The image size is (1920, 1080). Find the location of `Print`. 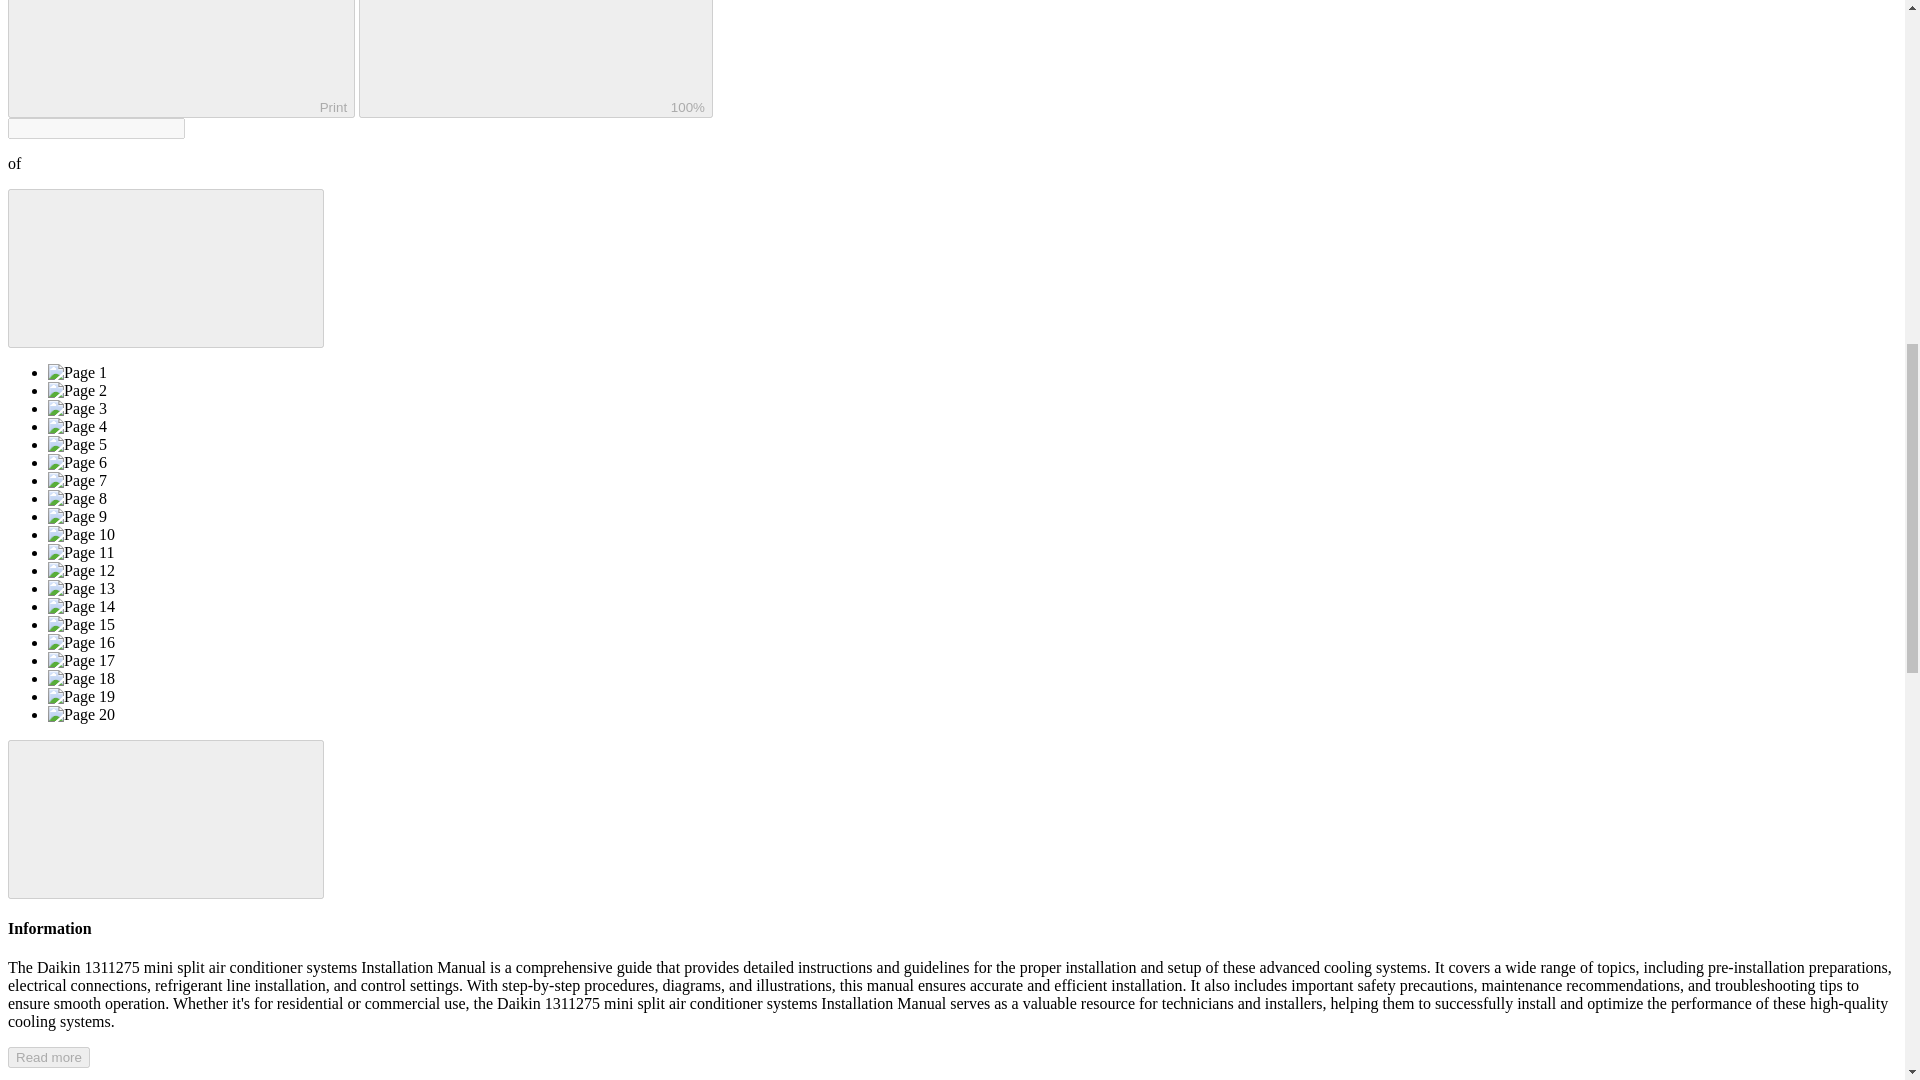

Print is located at coordinates (181, 58).